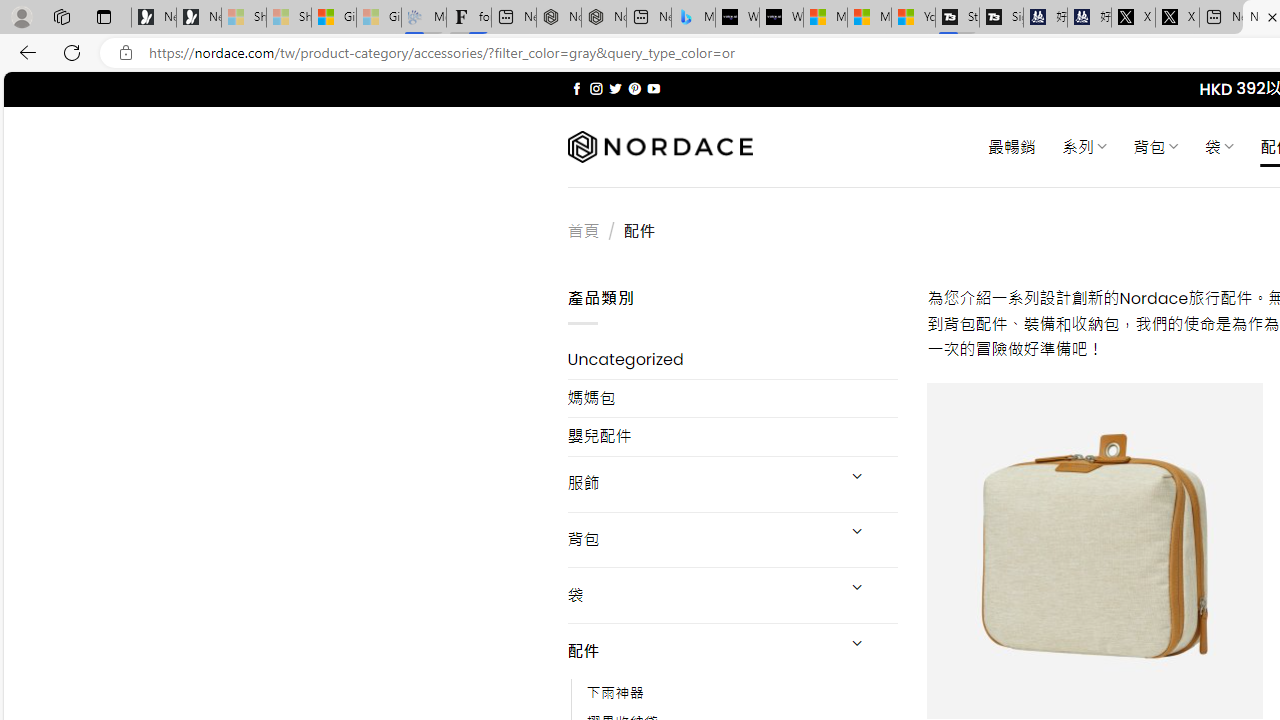  I want to click on Uncategorized, so click(732, 360).